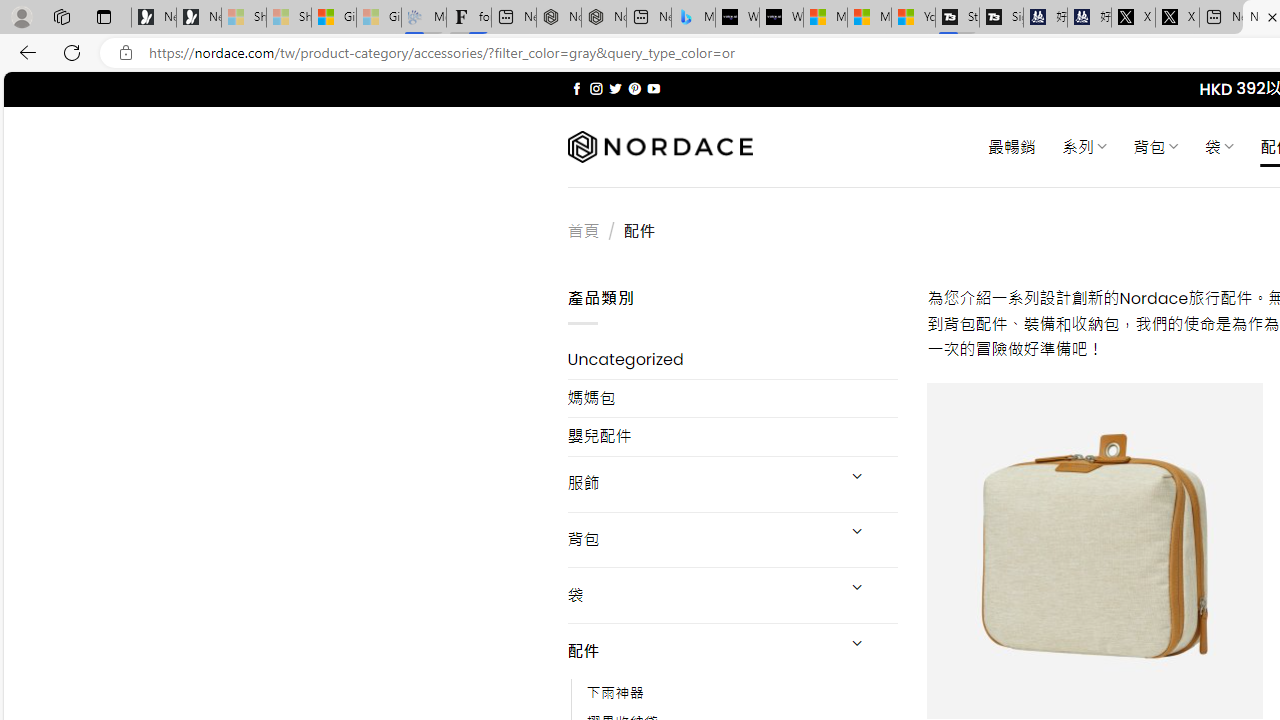  I want to click on Uncategorized, so click(732, 360).